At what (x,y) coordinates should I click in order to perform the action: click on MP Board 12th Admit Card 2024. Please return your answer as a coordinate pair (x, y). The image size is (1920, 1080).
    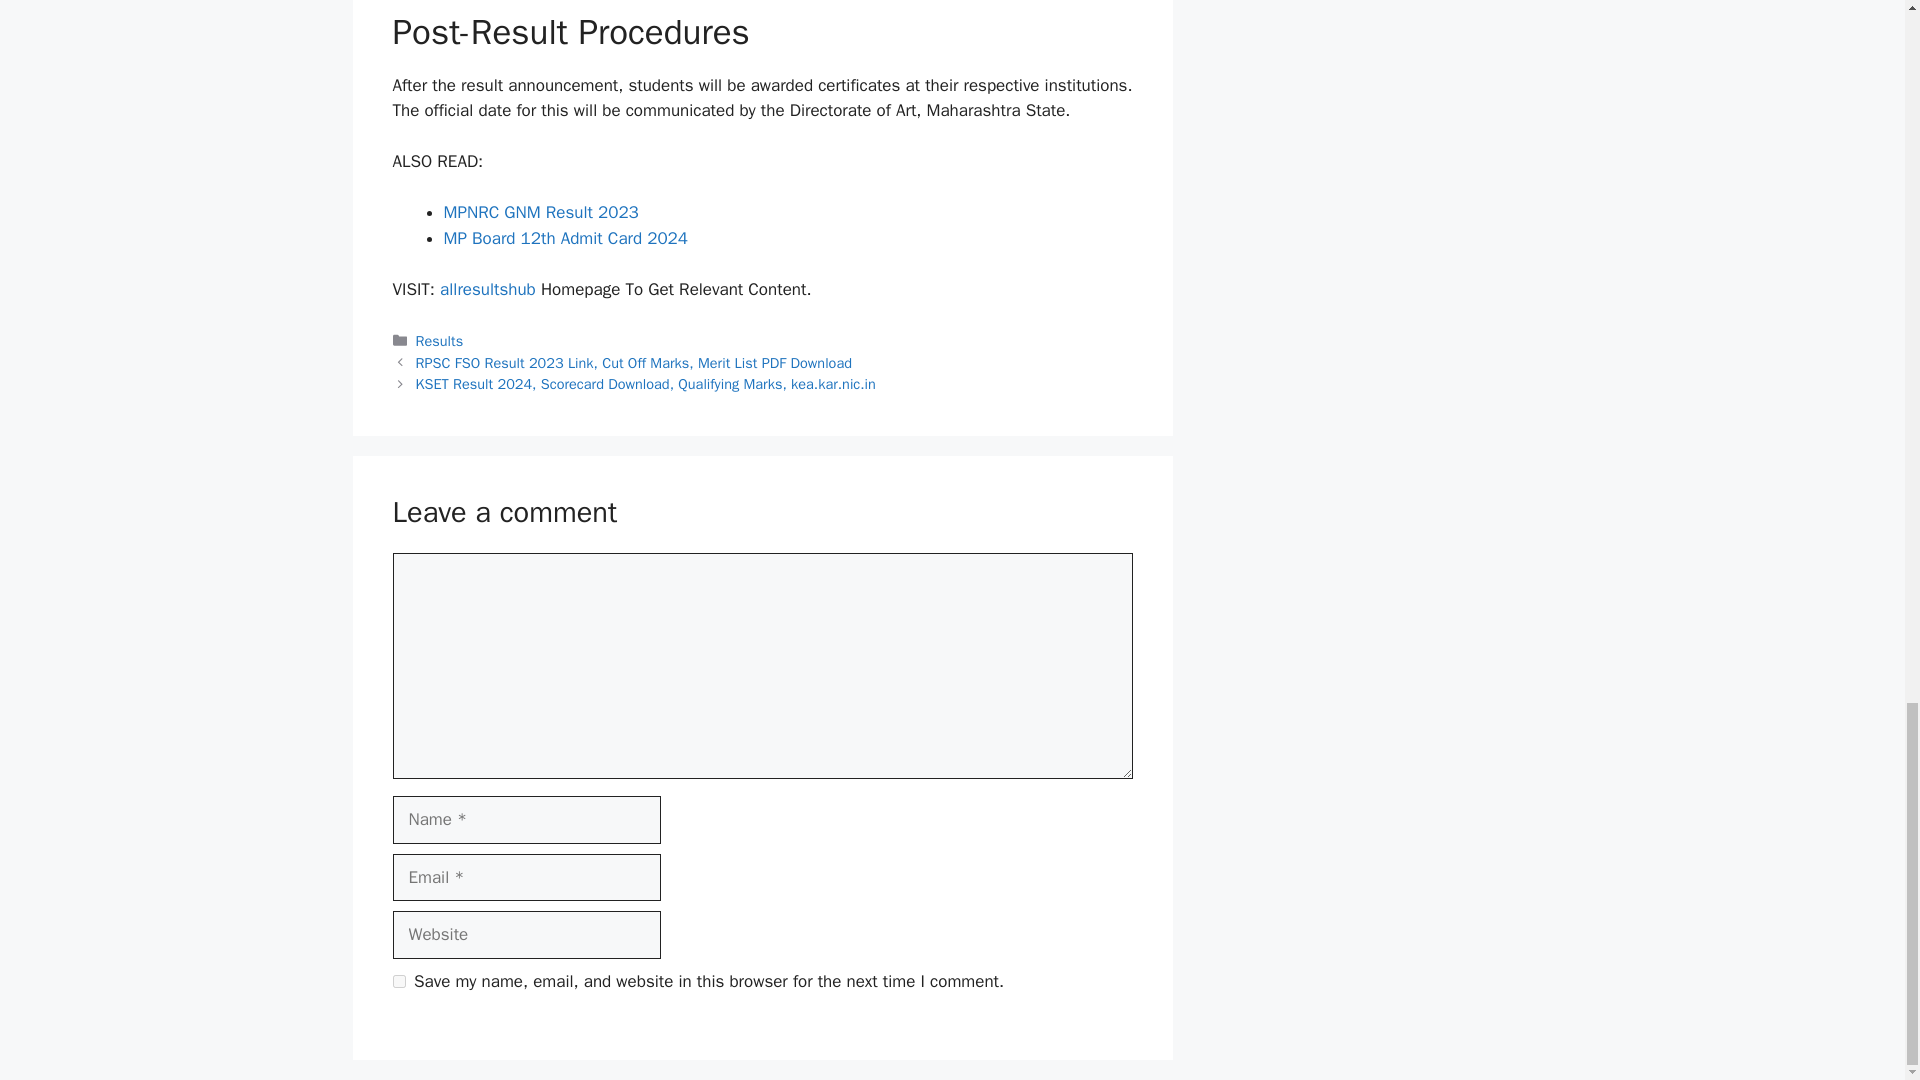
    Looking at the image, I should click on (566, 238).